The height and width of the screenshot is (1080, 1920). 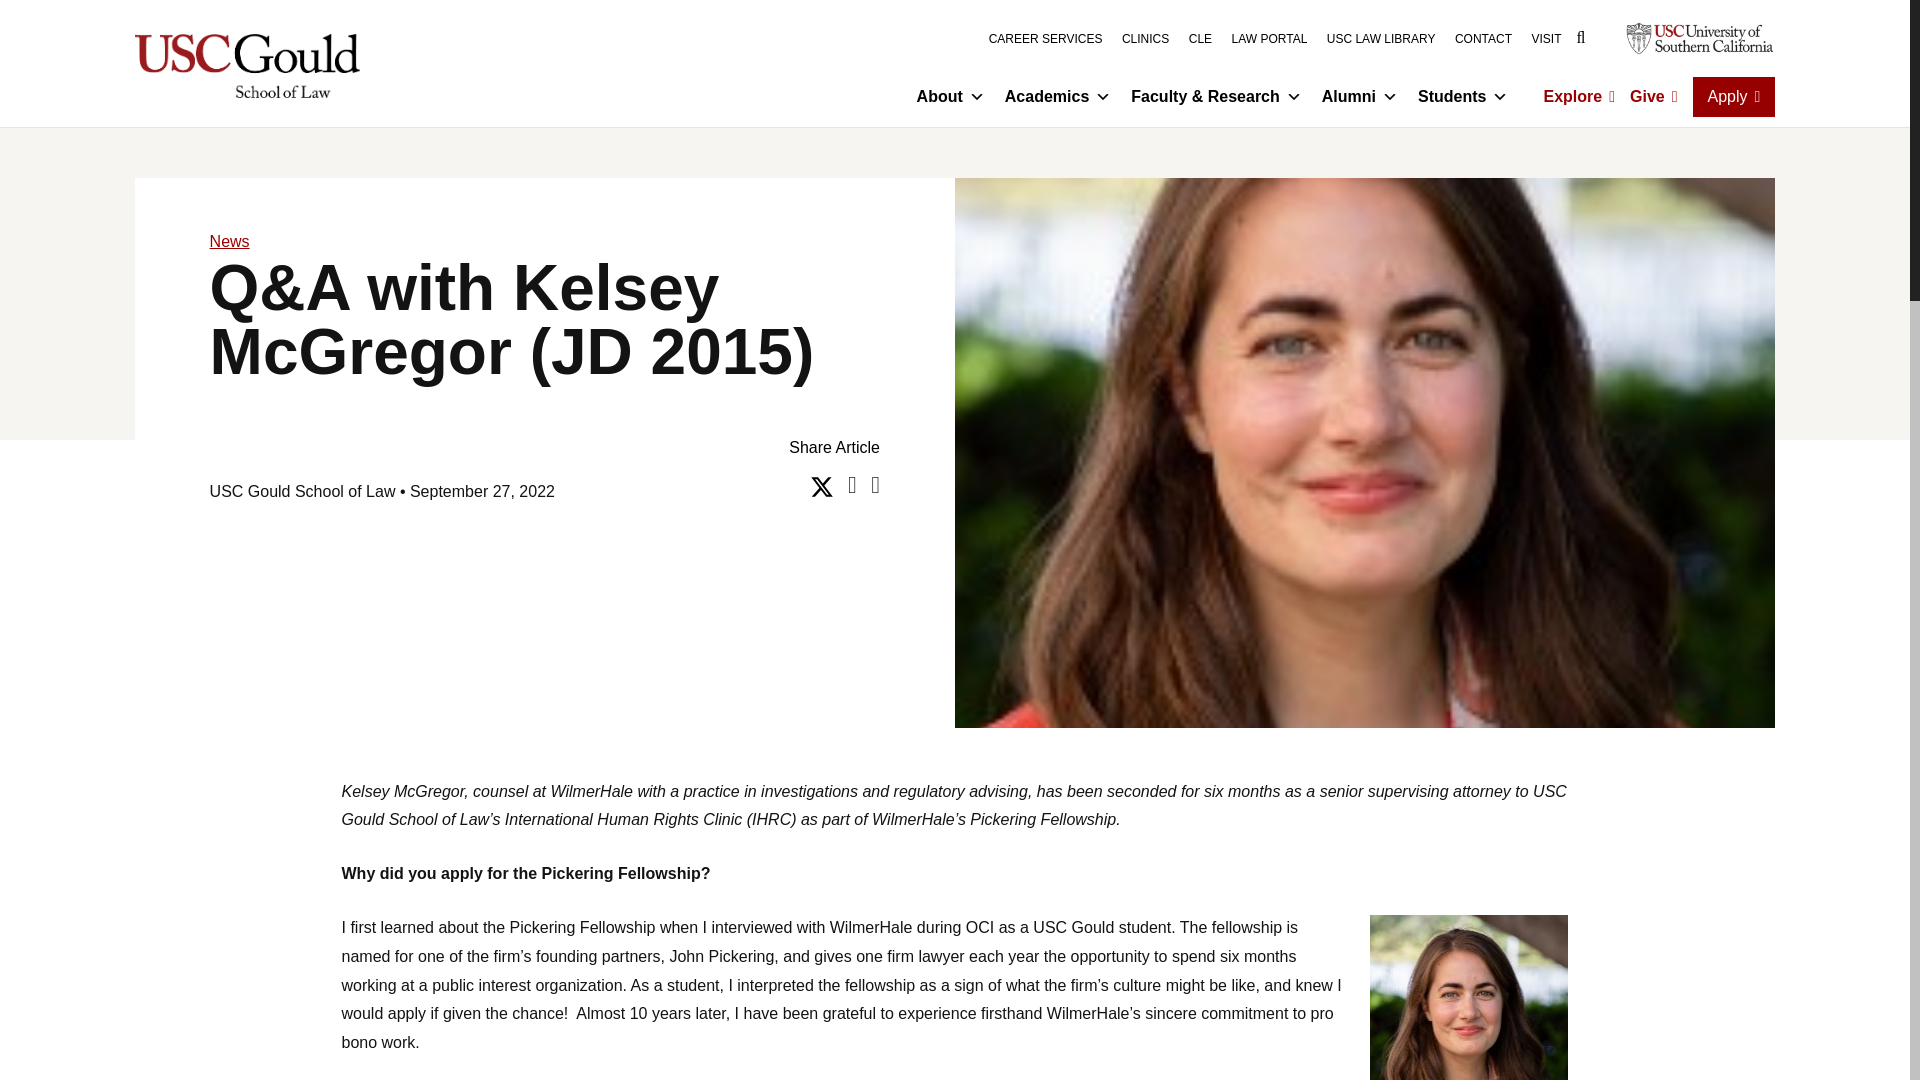 What do you see at coordinates (1545, 39) in the screenshot?
I see `Visit` at bounding box center [1545, 39].